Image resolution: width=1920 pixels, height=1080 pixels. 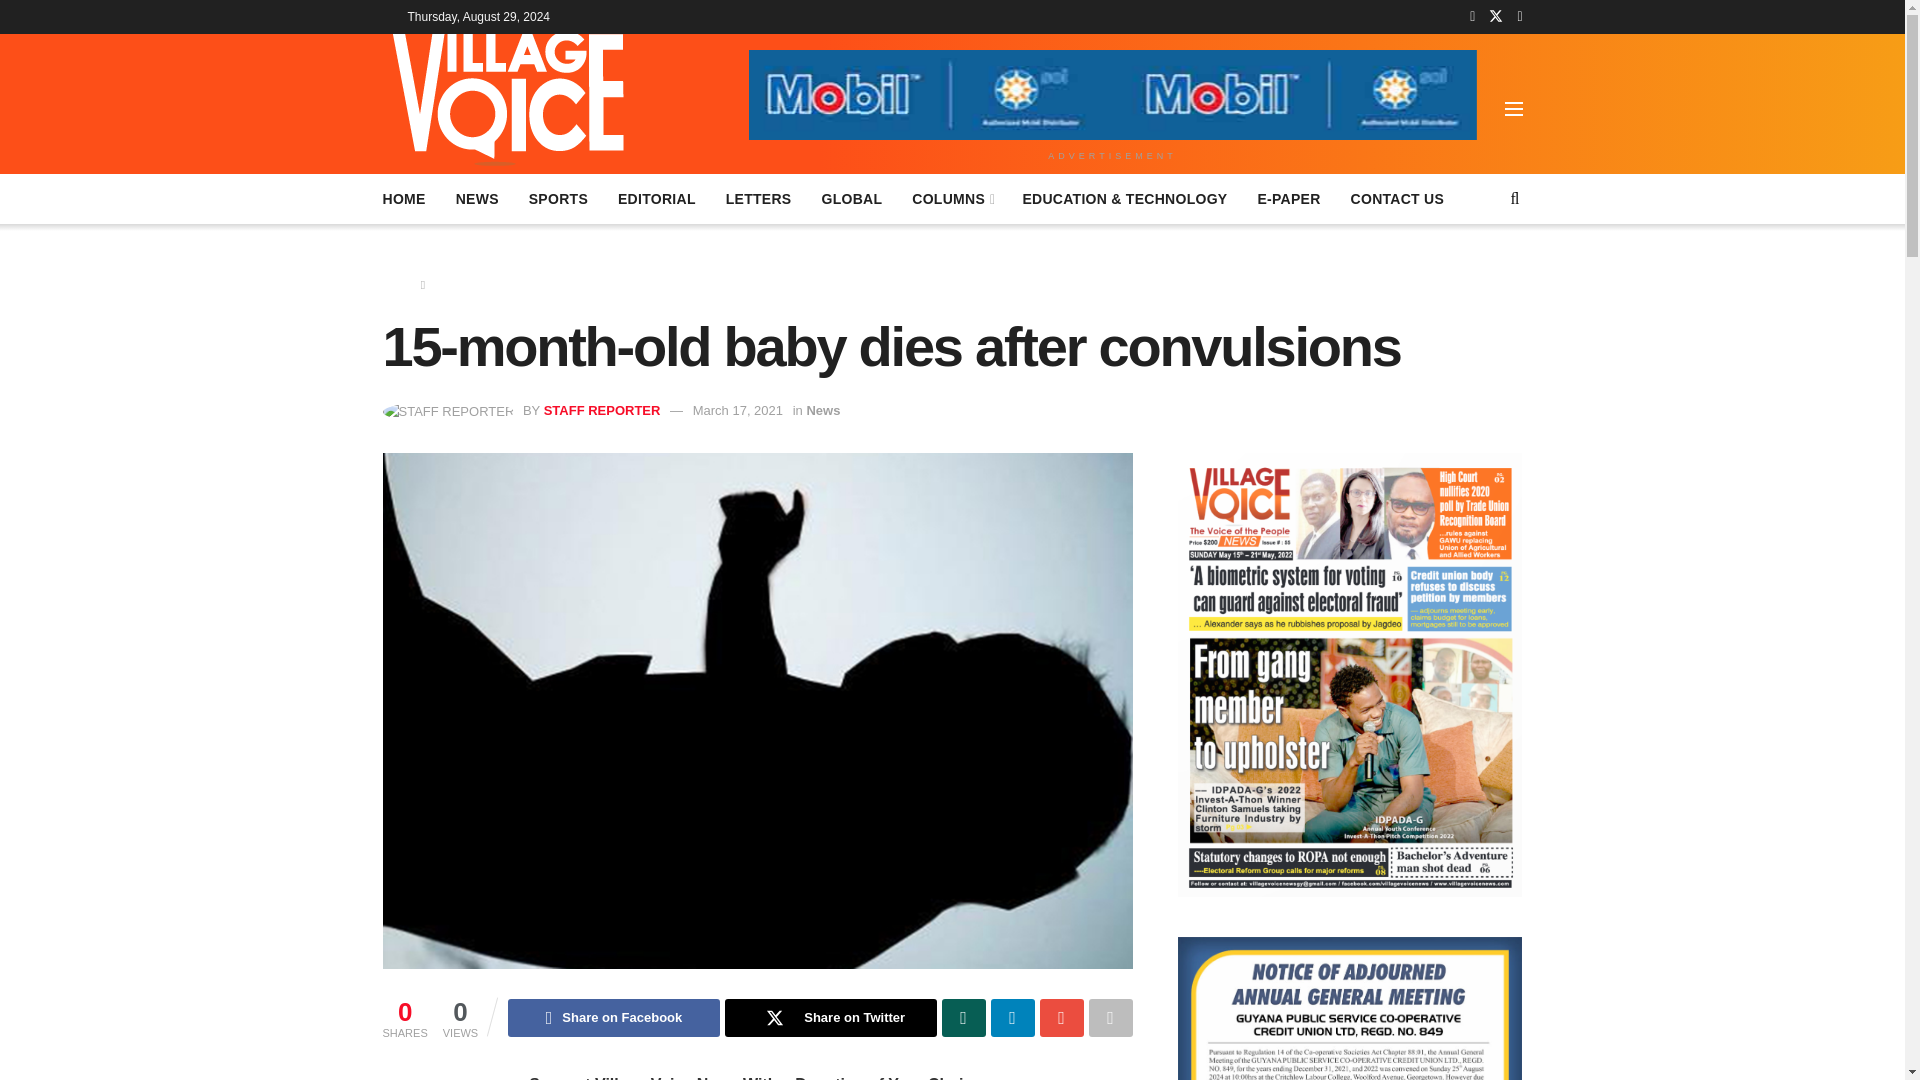 I want to click on SPORTS, so click(x=558, y=198).